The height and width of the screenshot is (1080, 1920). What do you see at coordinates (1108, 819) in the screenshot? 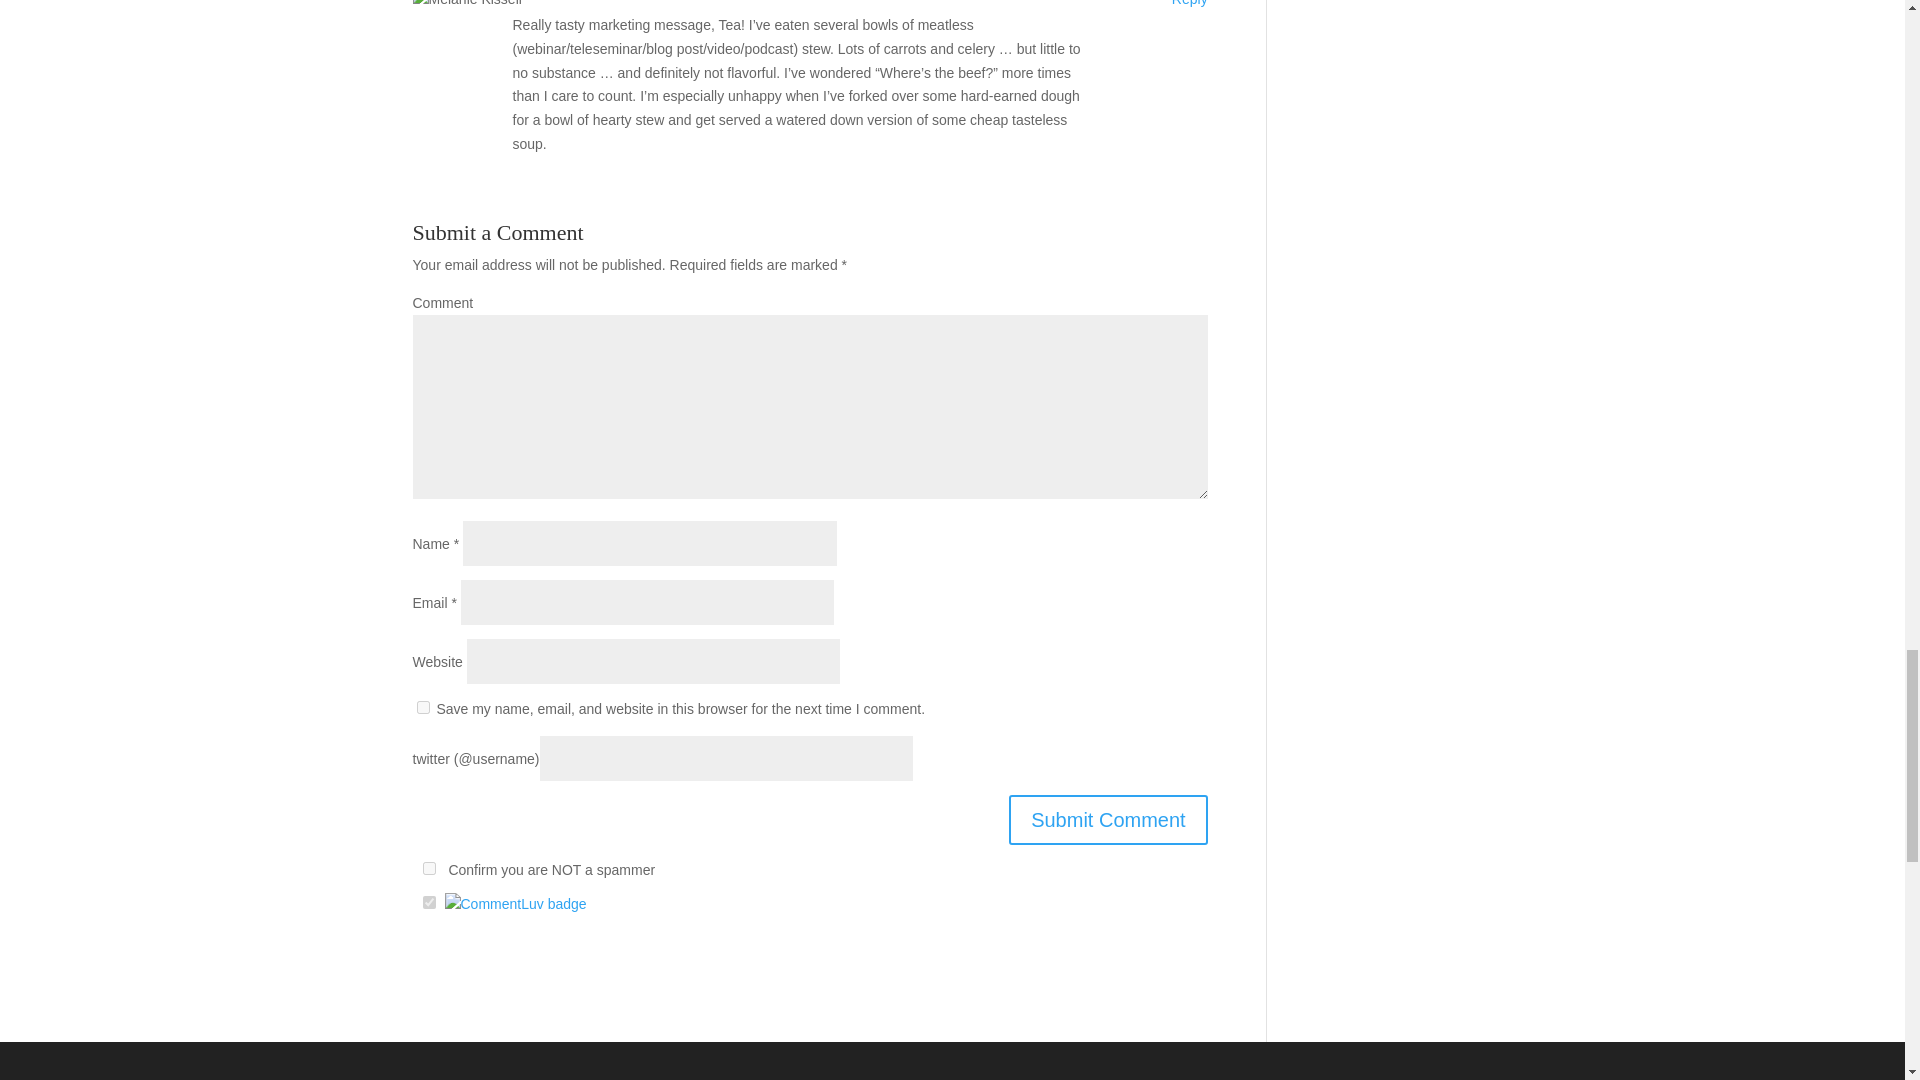
I see `Submit Comment` at bounding box center [1108, 819].